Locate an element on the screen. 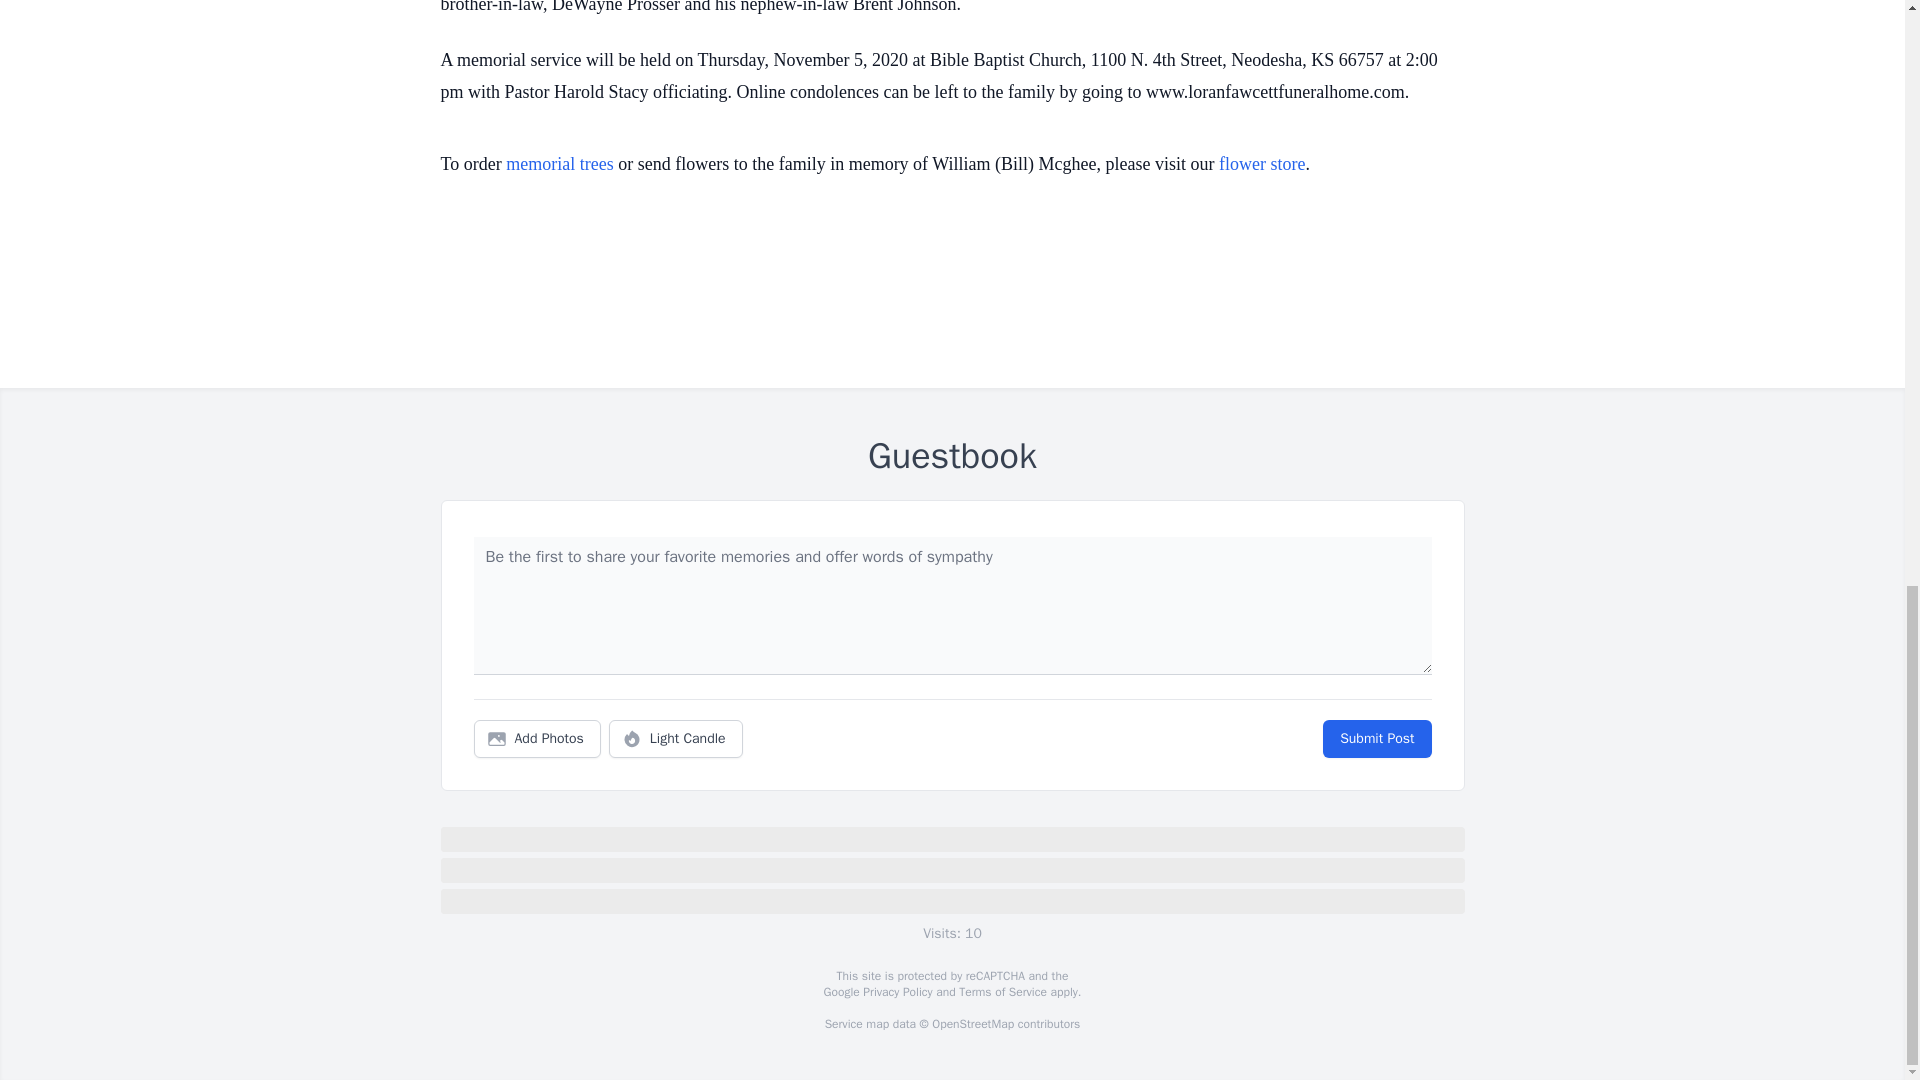  Terms of Service is located at coordinates (1002, 992).